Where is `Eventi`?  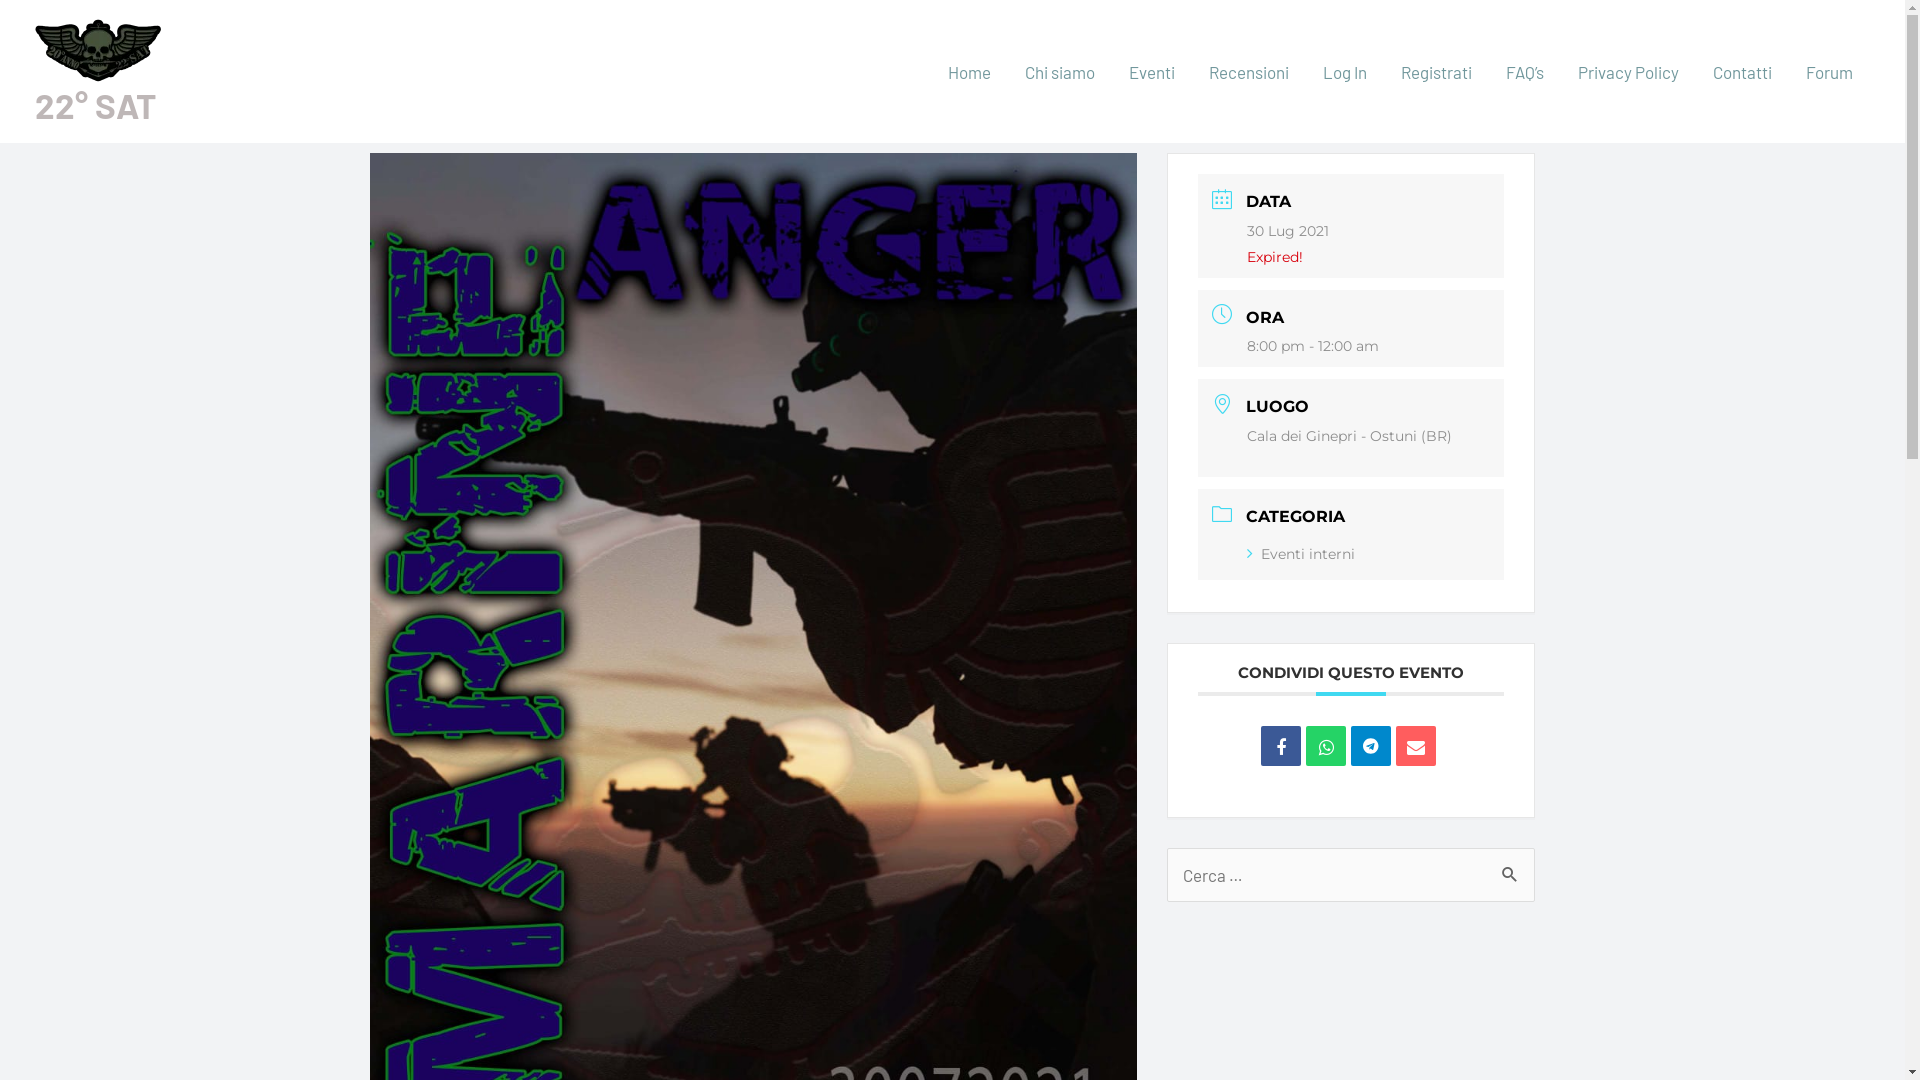
Eventi is located at coordinates (1152, 71).